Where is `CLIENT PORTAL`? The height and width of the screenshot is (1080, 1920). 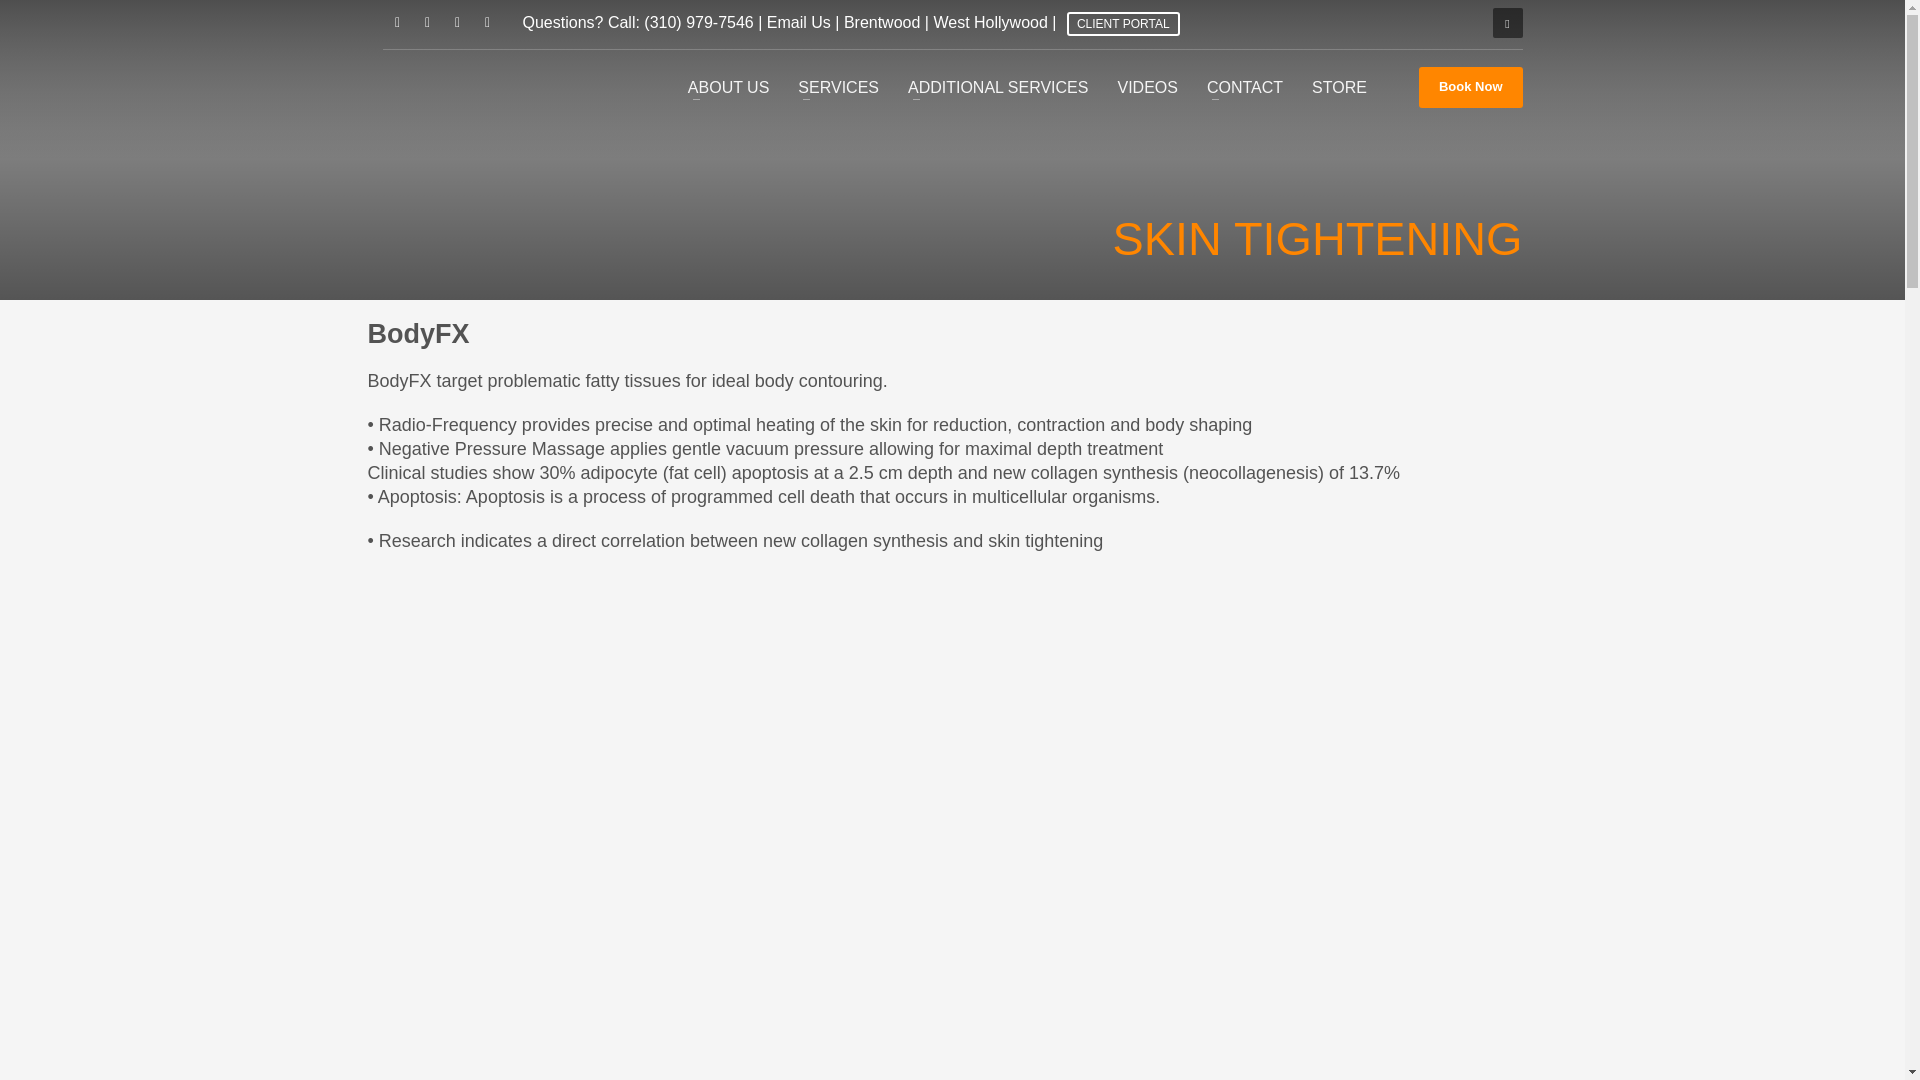 CLIENT PORTAL is located at coordinates (1124, 23).